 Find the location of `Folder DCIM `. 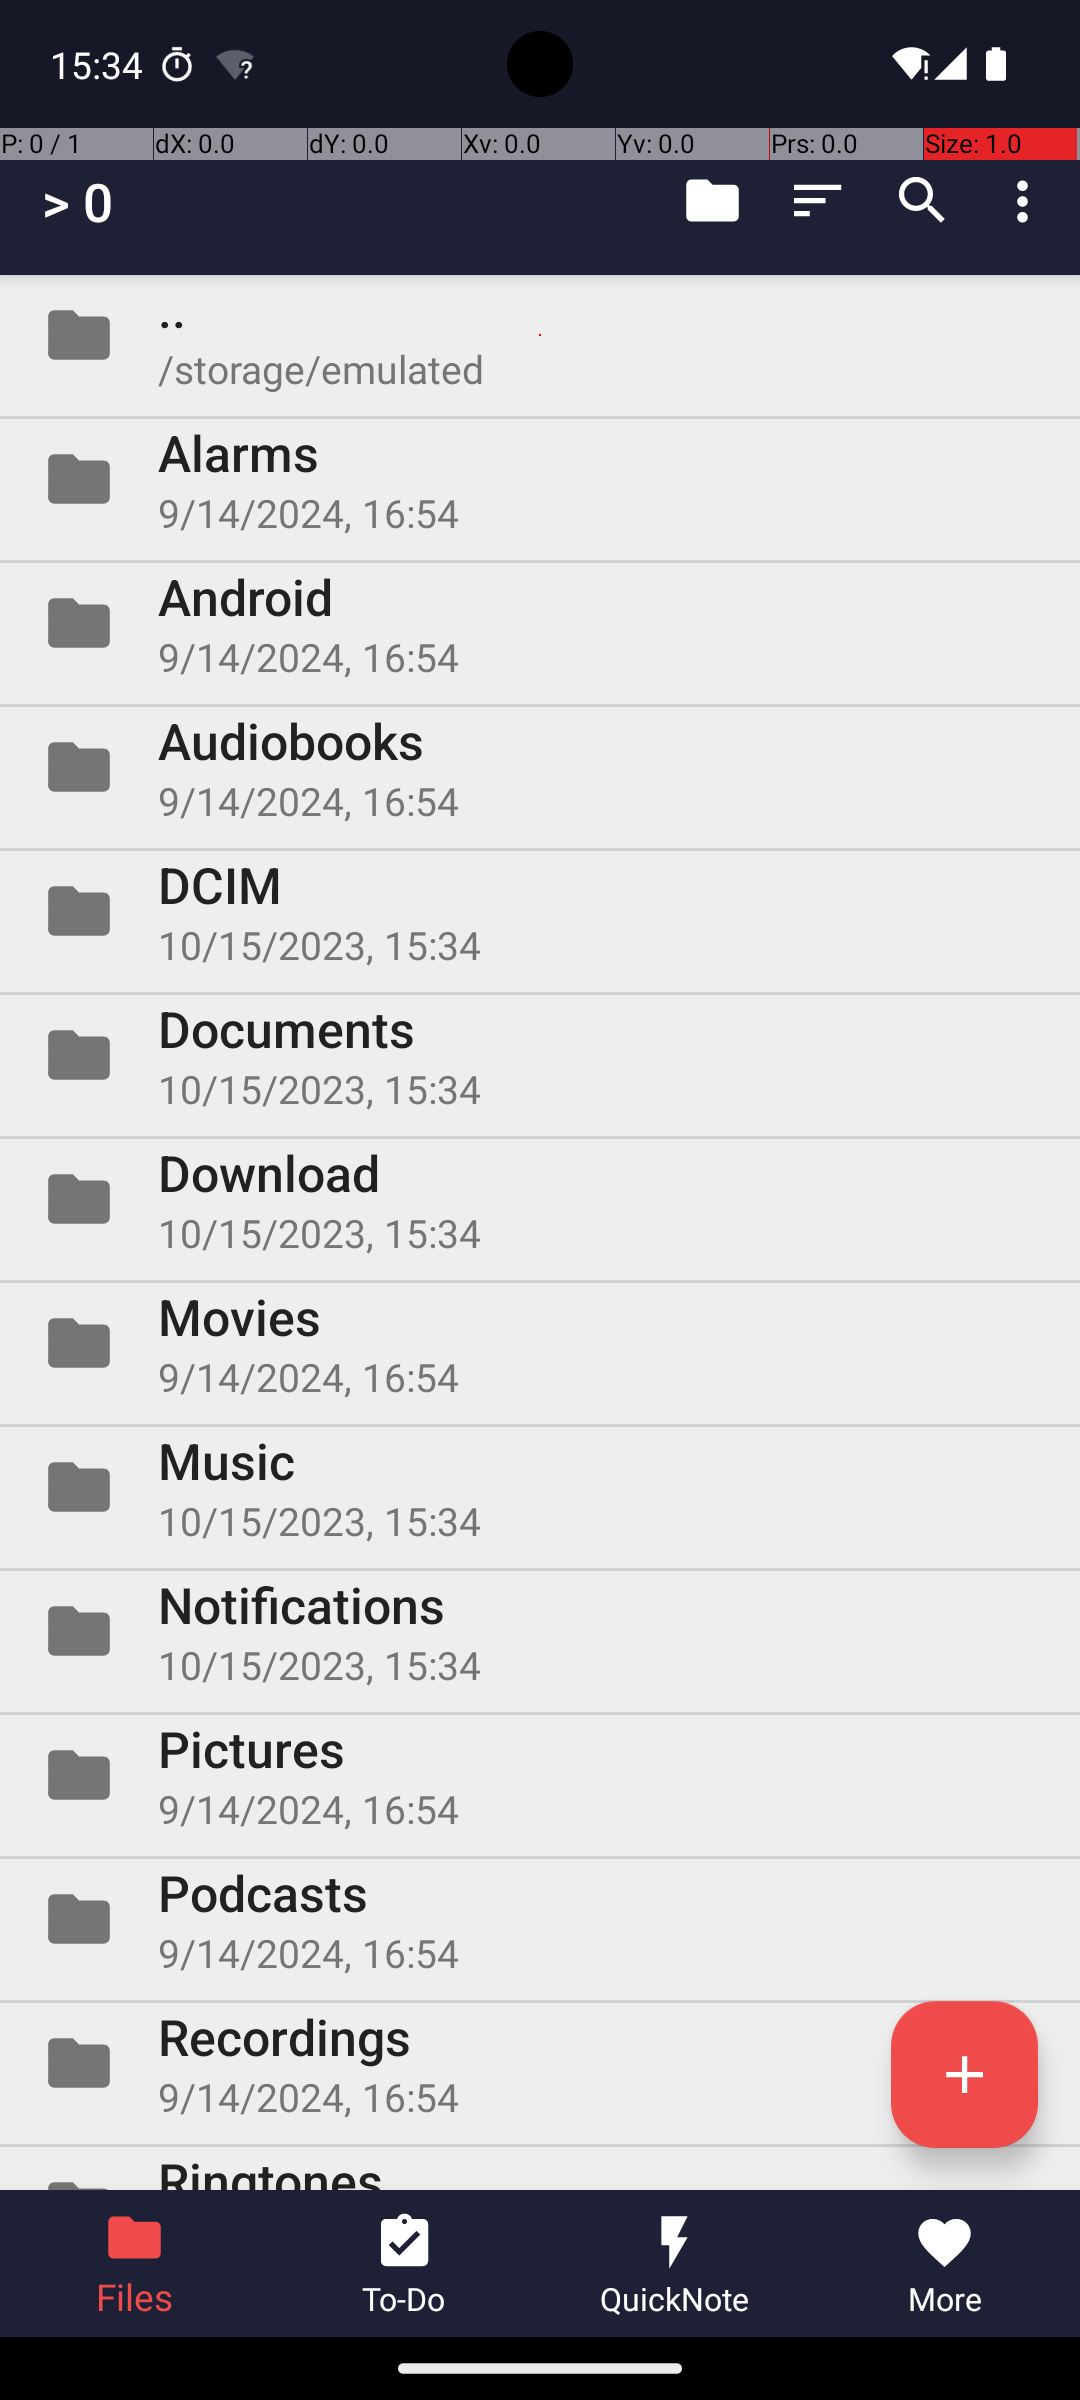

Folder DCIM  is located at coordinates (540, 910).